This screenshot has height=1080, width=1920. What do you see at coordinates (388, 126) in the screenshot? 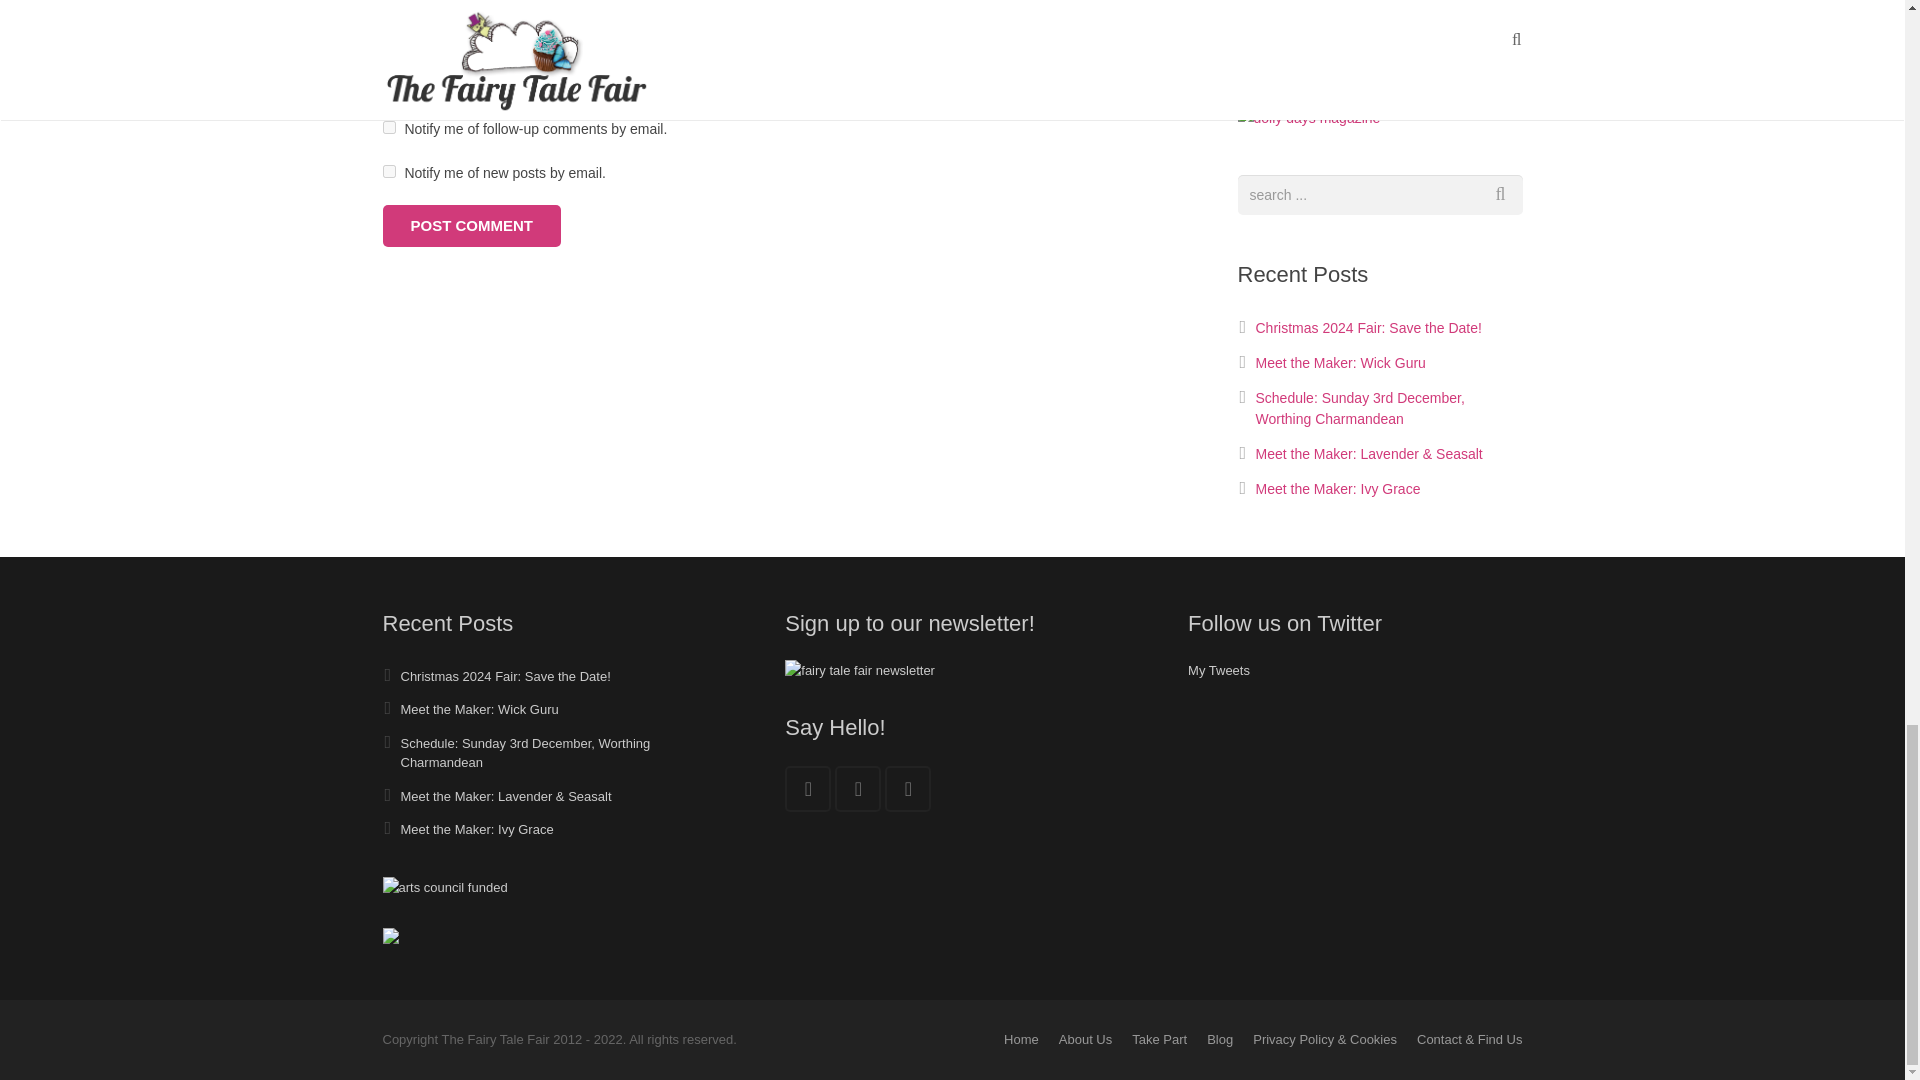
I see `subscribe` at bounding box center [388, 126].